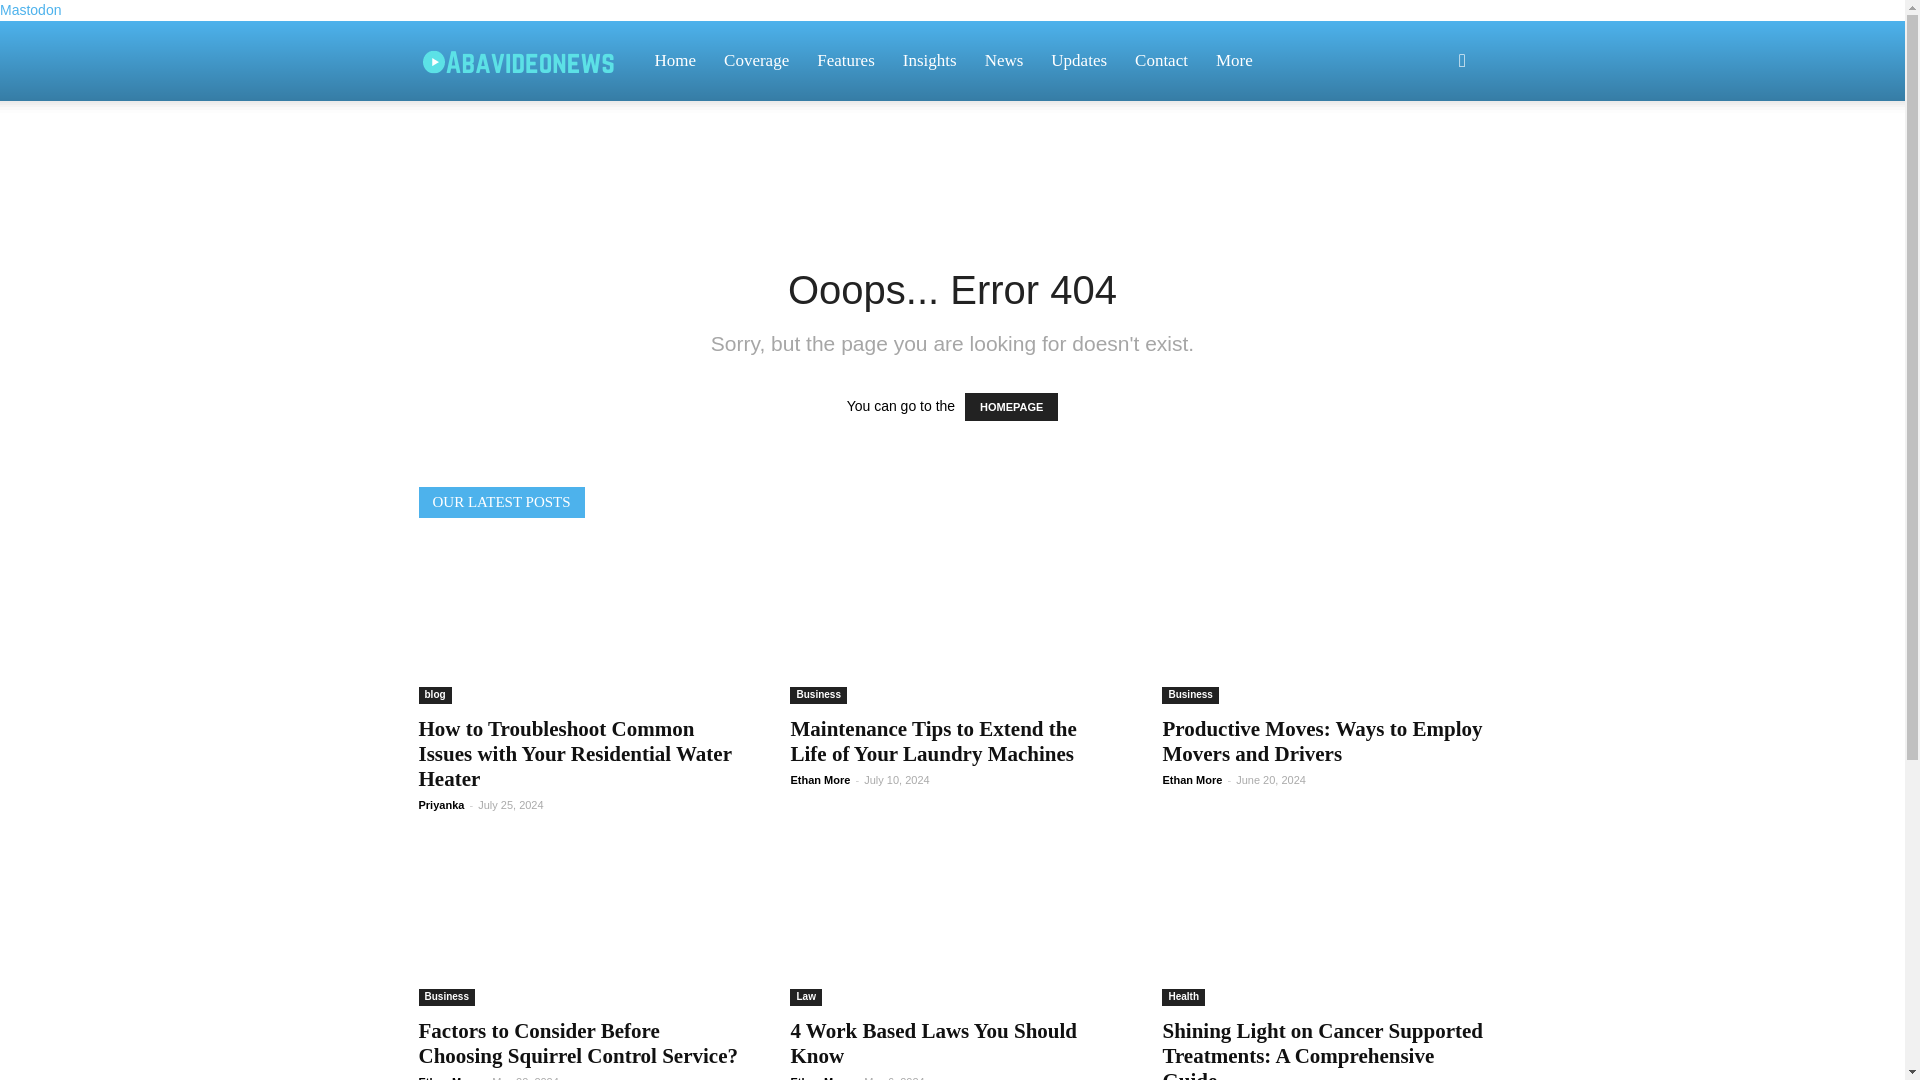 Image resolution: width=1920 pixels, height=1080 pixels. What do you see at coordinates (1161, 60) in the screenshot?
I see `Contact` at bounding box center [1161, 60].